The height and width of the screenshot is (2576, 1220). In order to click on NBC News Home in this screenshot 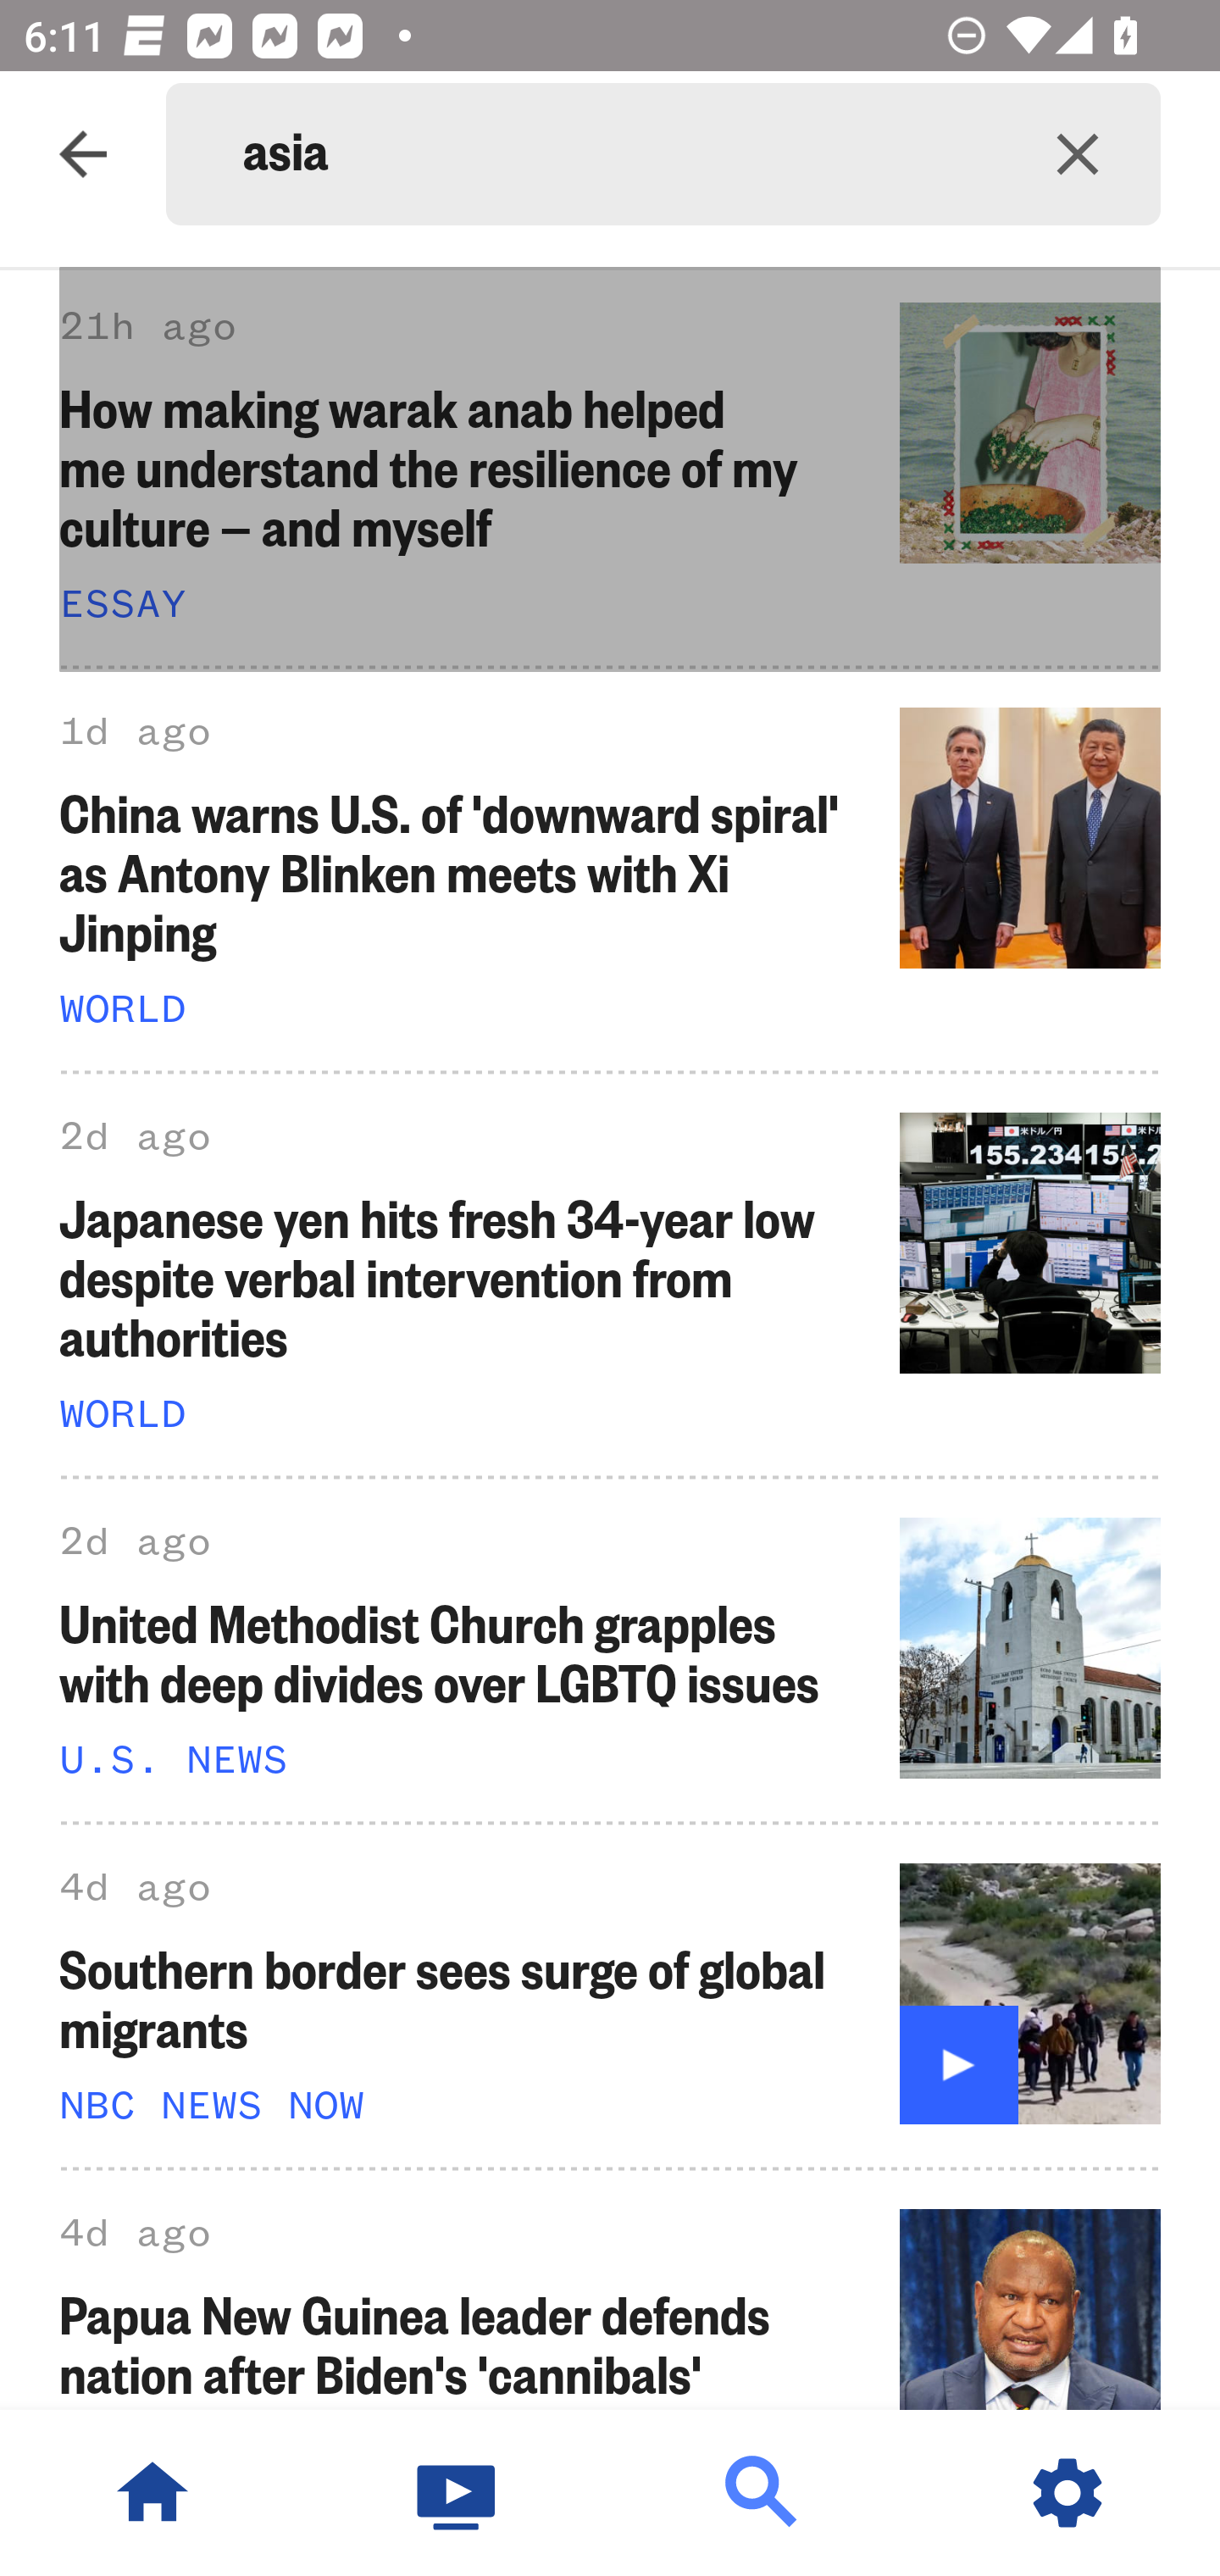, I will do `click(152, 2493)`.